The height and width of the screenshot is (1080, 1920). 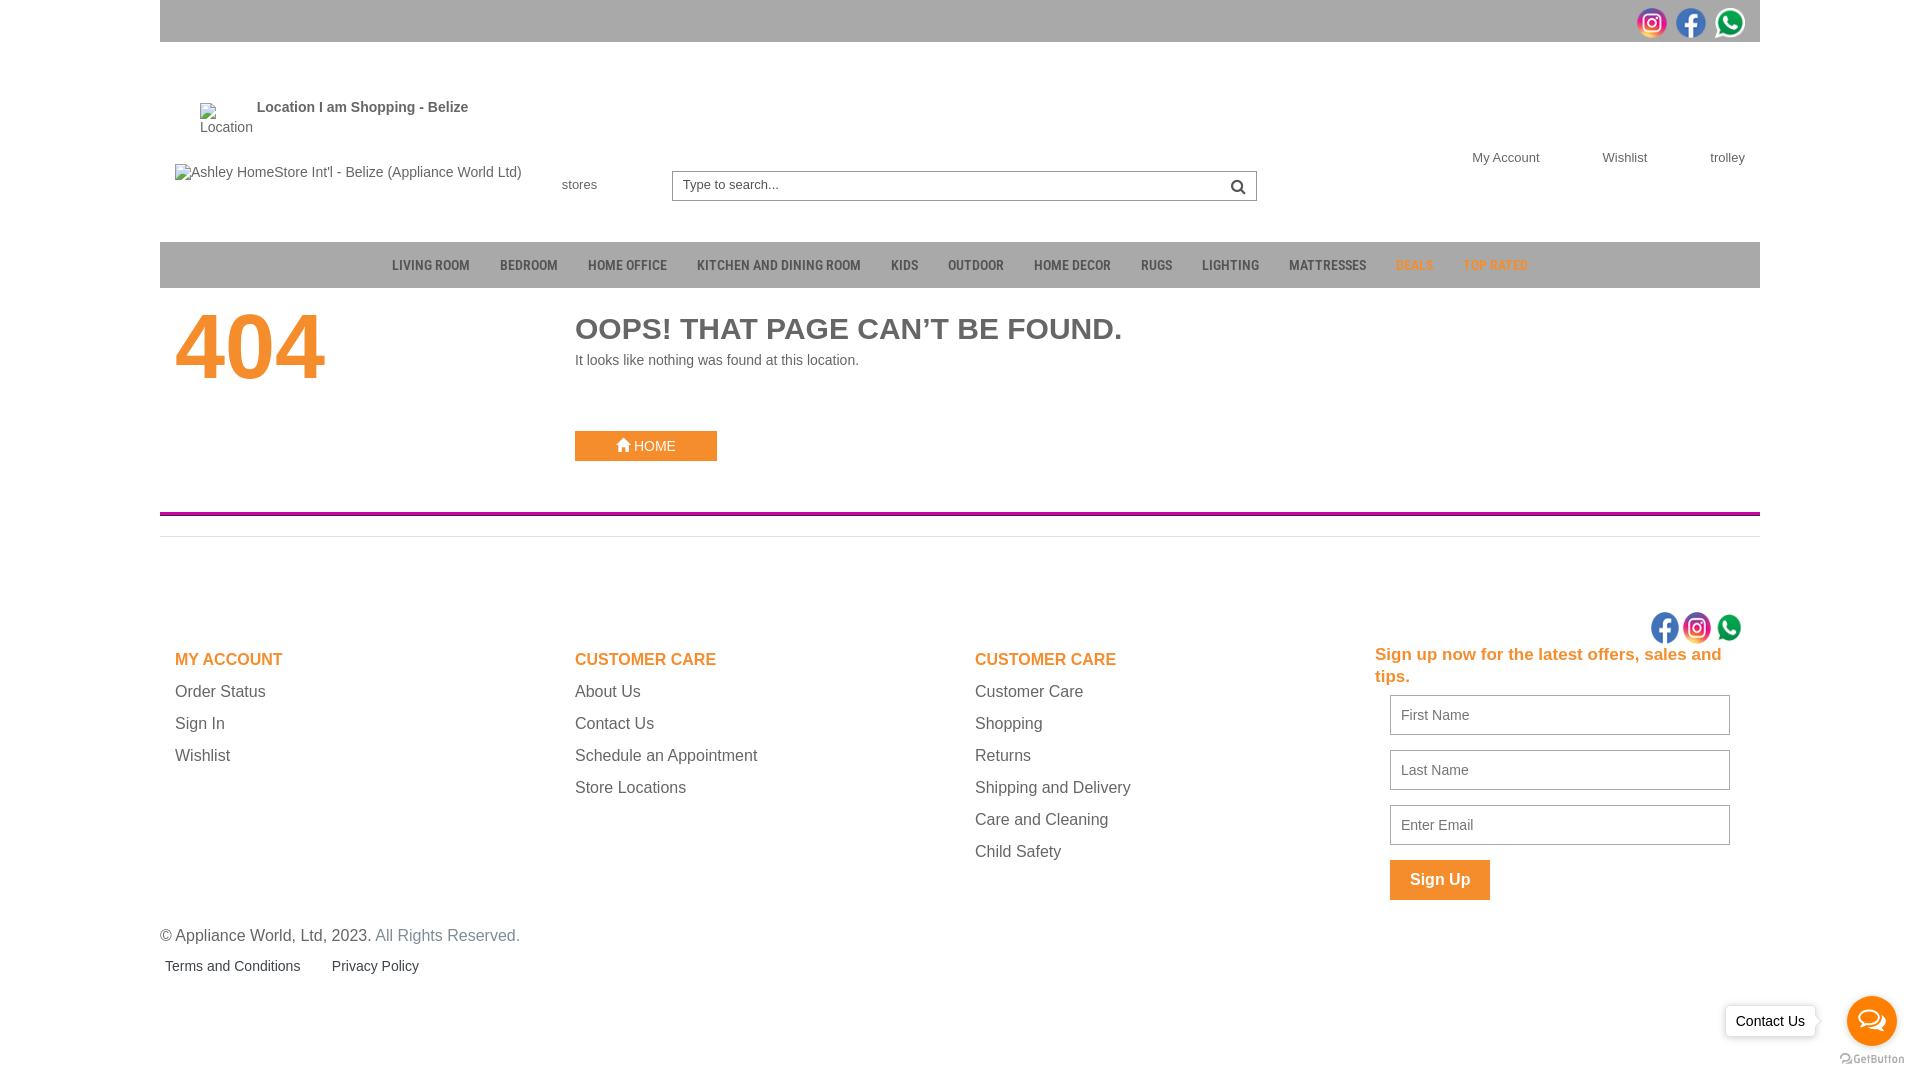 I want to click on HOME DECOR, so click(x=1072, y=265).